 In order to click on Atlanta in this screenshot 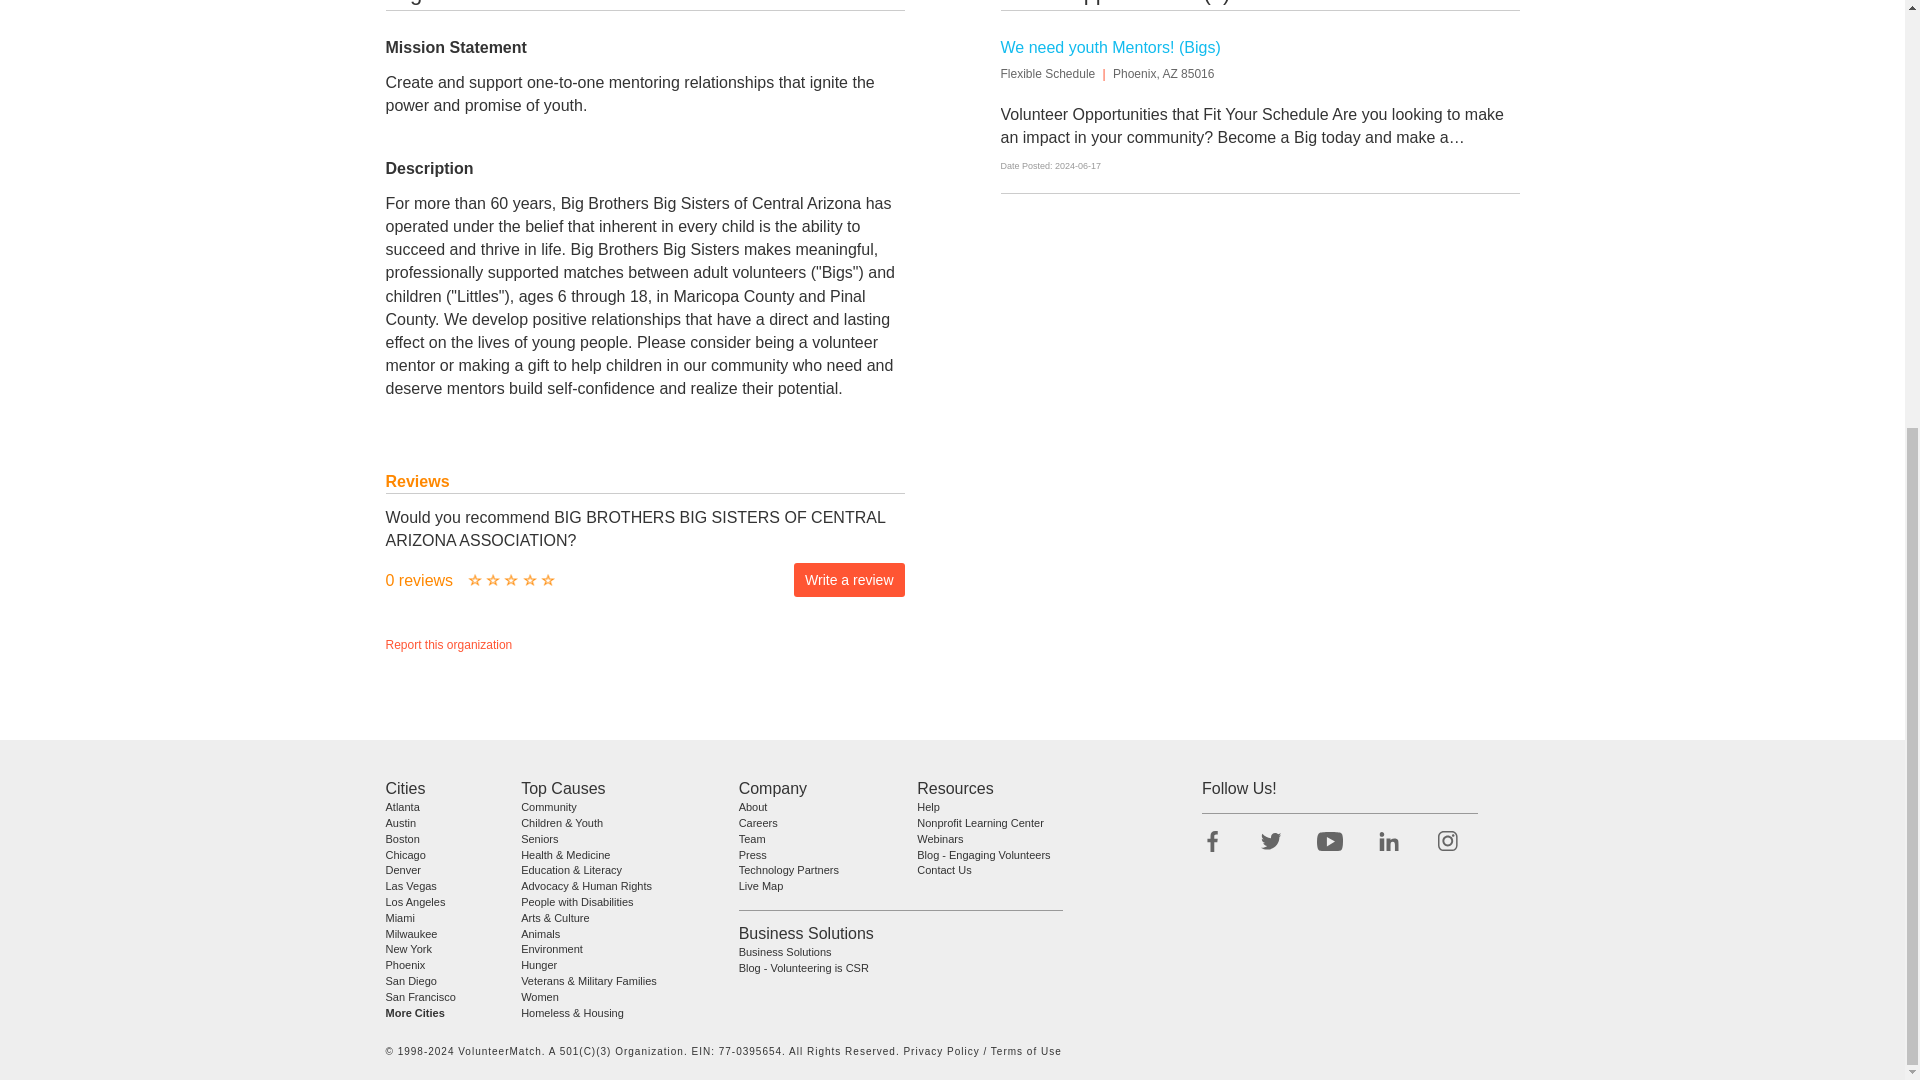, I will do `click(402, 807)`.